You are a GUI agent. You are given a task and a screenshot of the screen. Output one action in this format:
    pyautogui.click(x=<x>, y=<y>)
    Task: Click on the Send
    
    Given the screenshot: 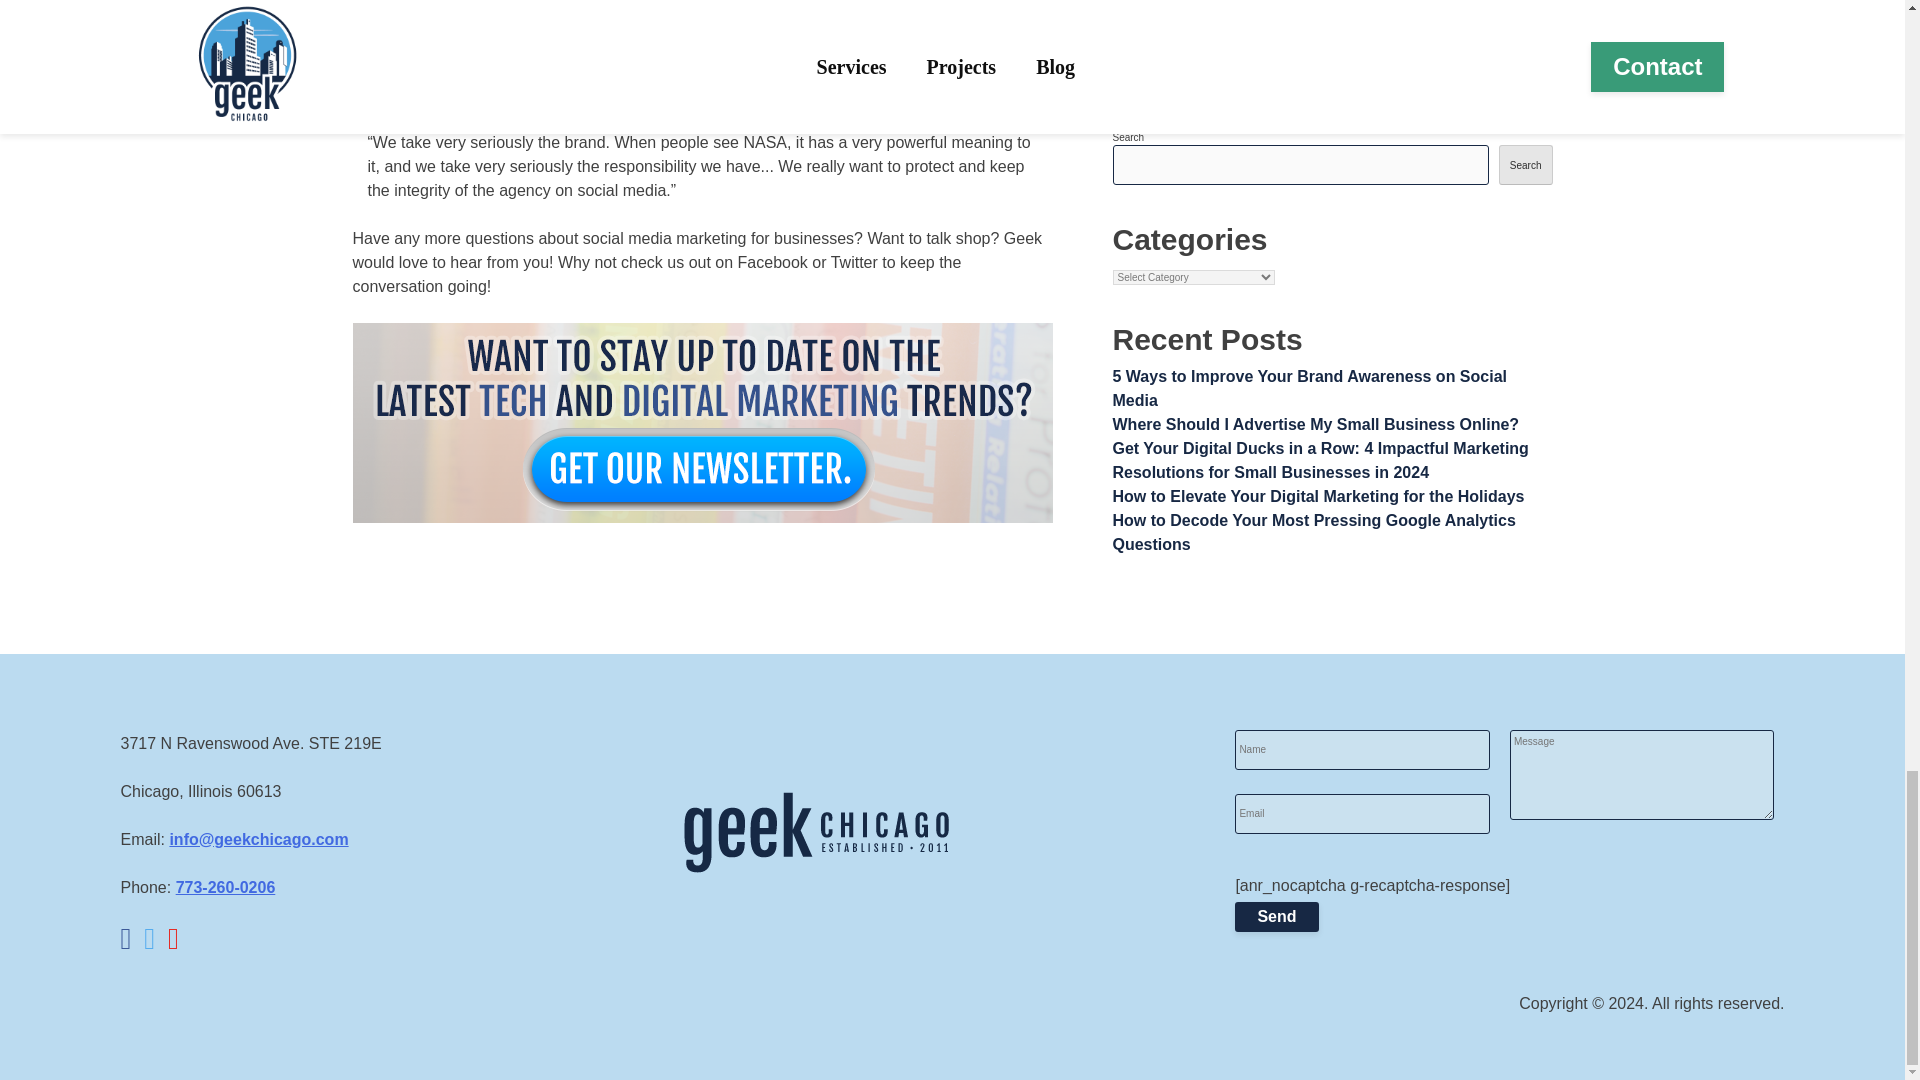 What is the action you would take?
    pyautogui.click(x=1276, y=916)
    